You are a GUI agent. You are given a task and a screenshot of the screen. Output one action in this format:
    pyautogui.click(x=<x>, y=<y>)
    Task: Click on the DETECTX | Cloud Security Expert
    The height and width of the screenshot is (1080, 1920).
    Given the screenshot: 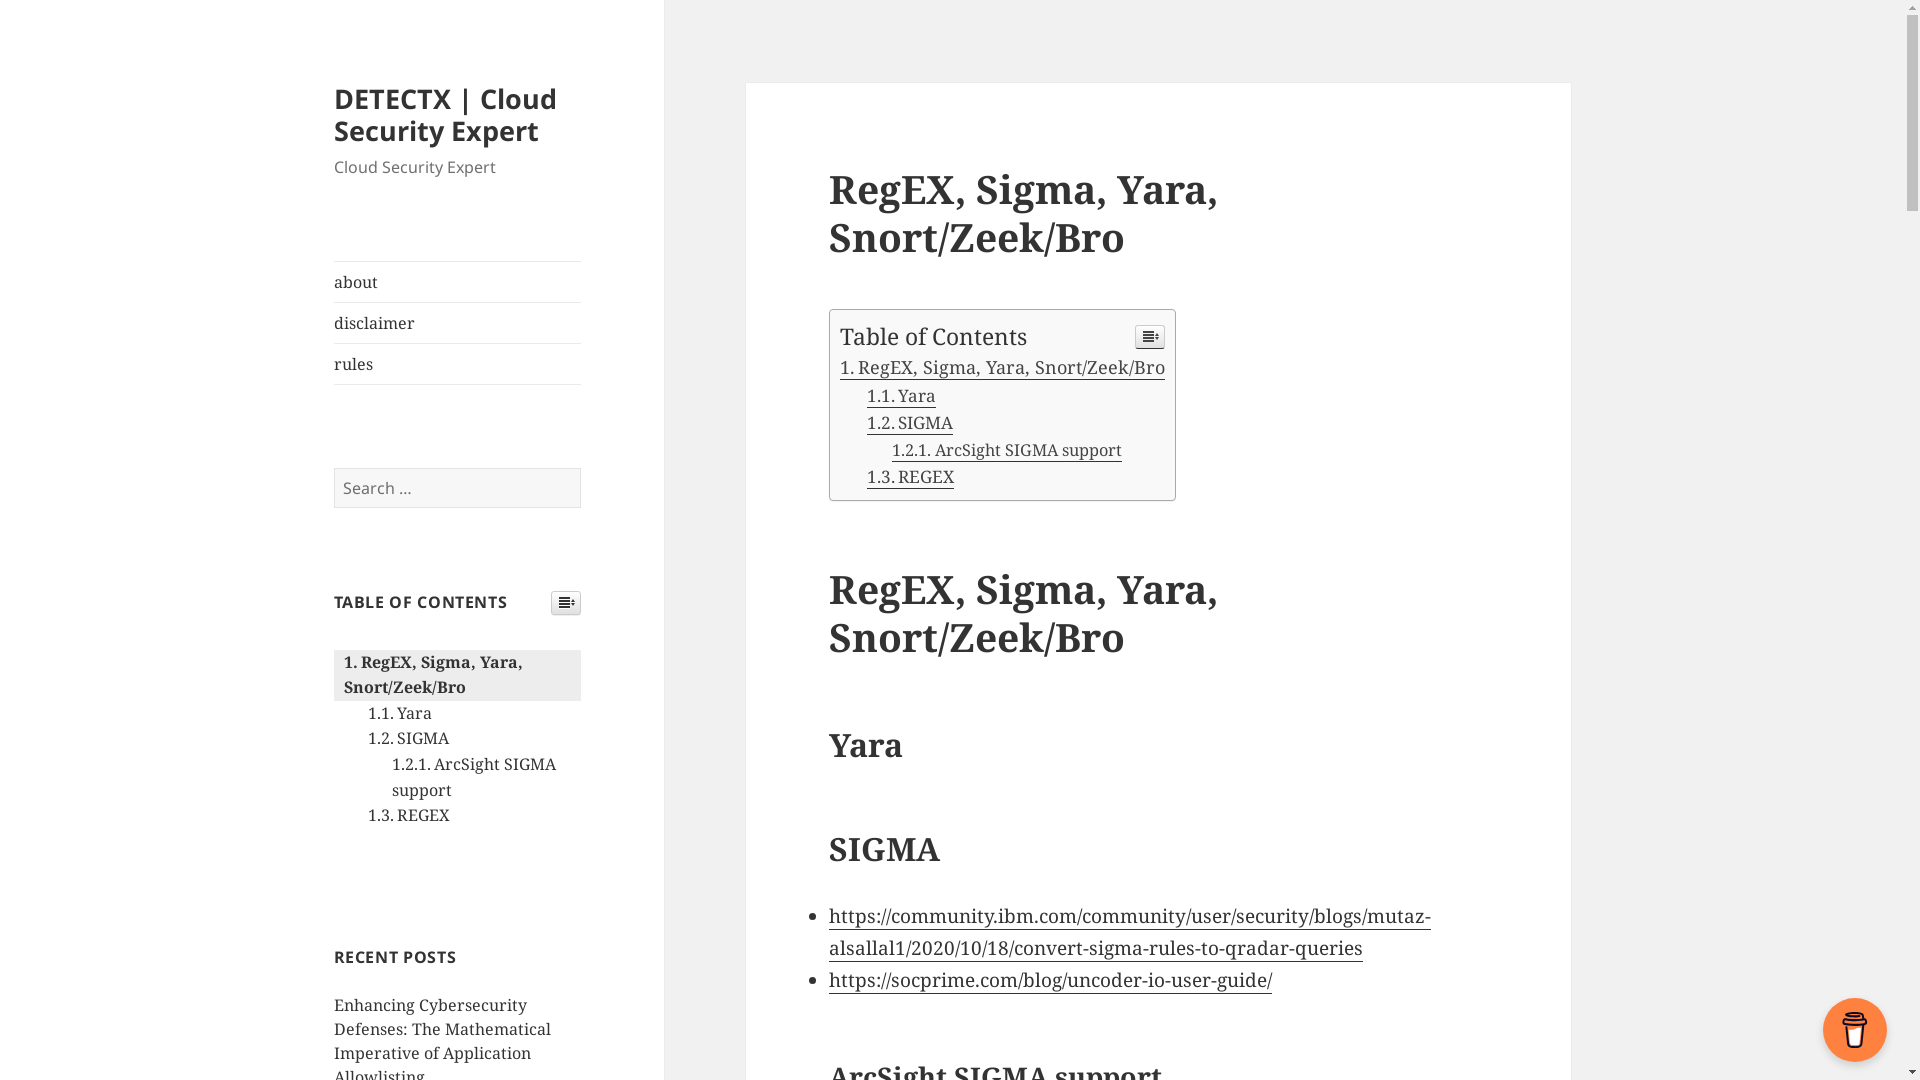 What is the action you would take?
    pyautogui.click(x=446, y=114)
    